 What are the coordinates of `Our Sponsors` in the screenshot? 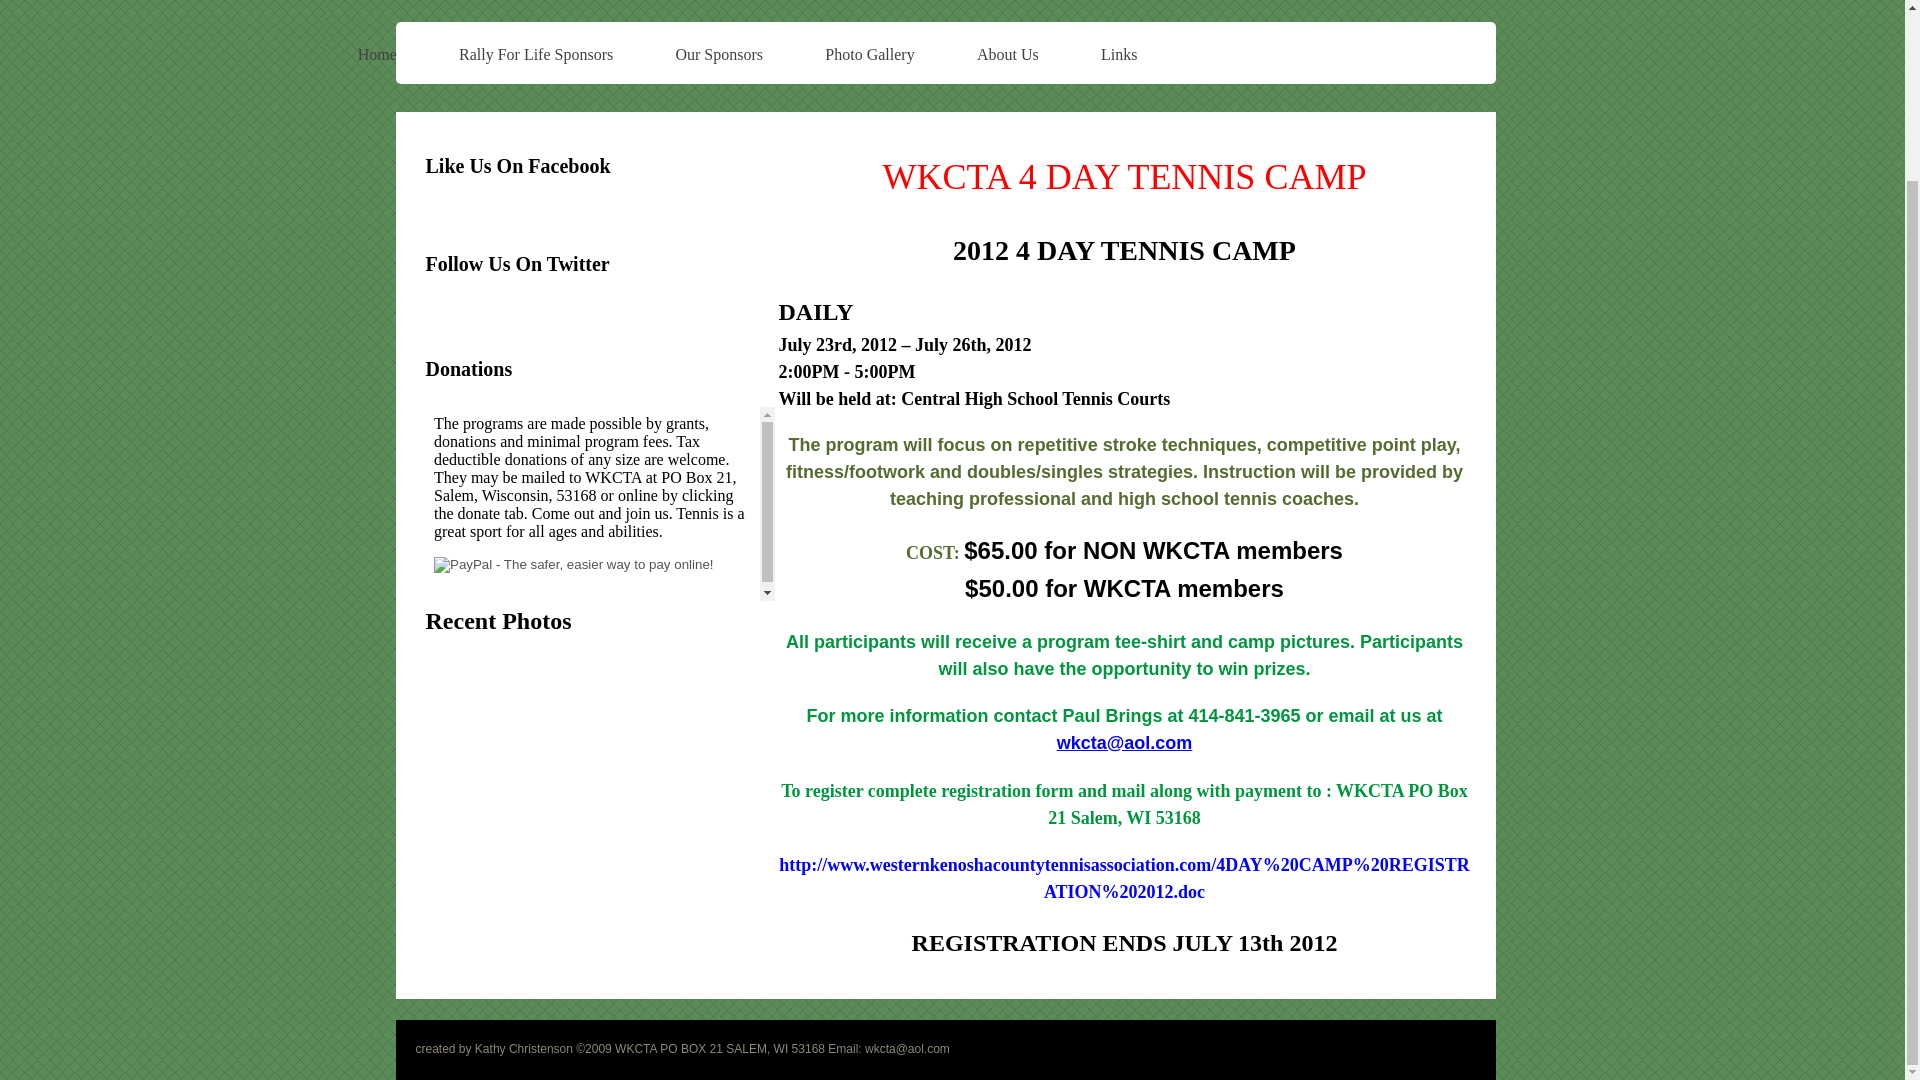 It's located at (718, 54).